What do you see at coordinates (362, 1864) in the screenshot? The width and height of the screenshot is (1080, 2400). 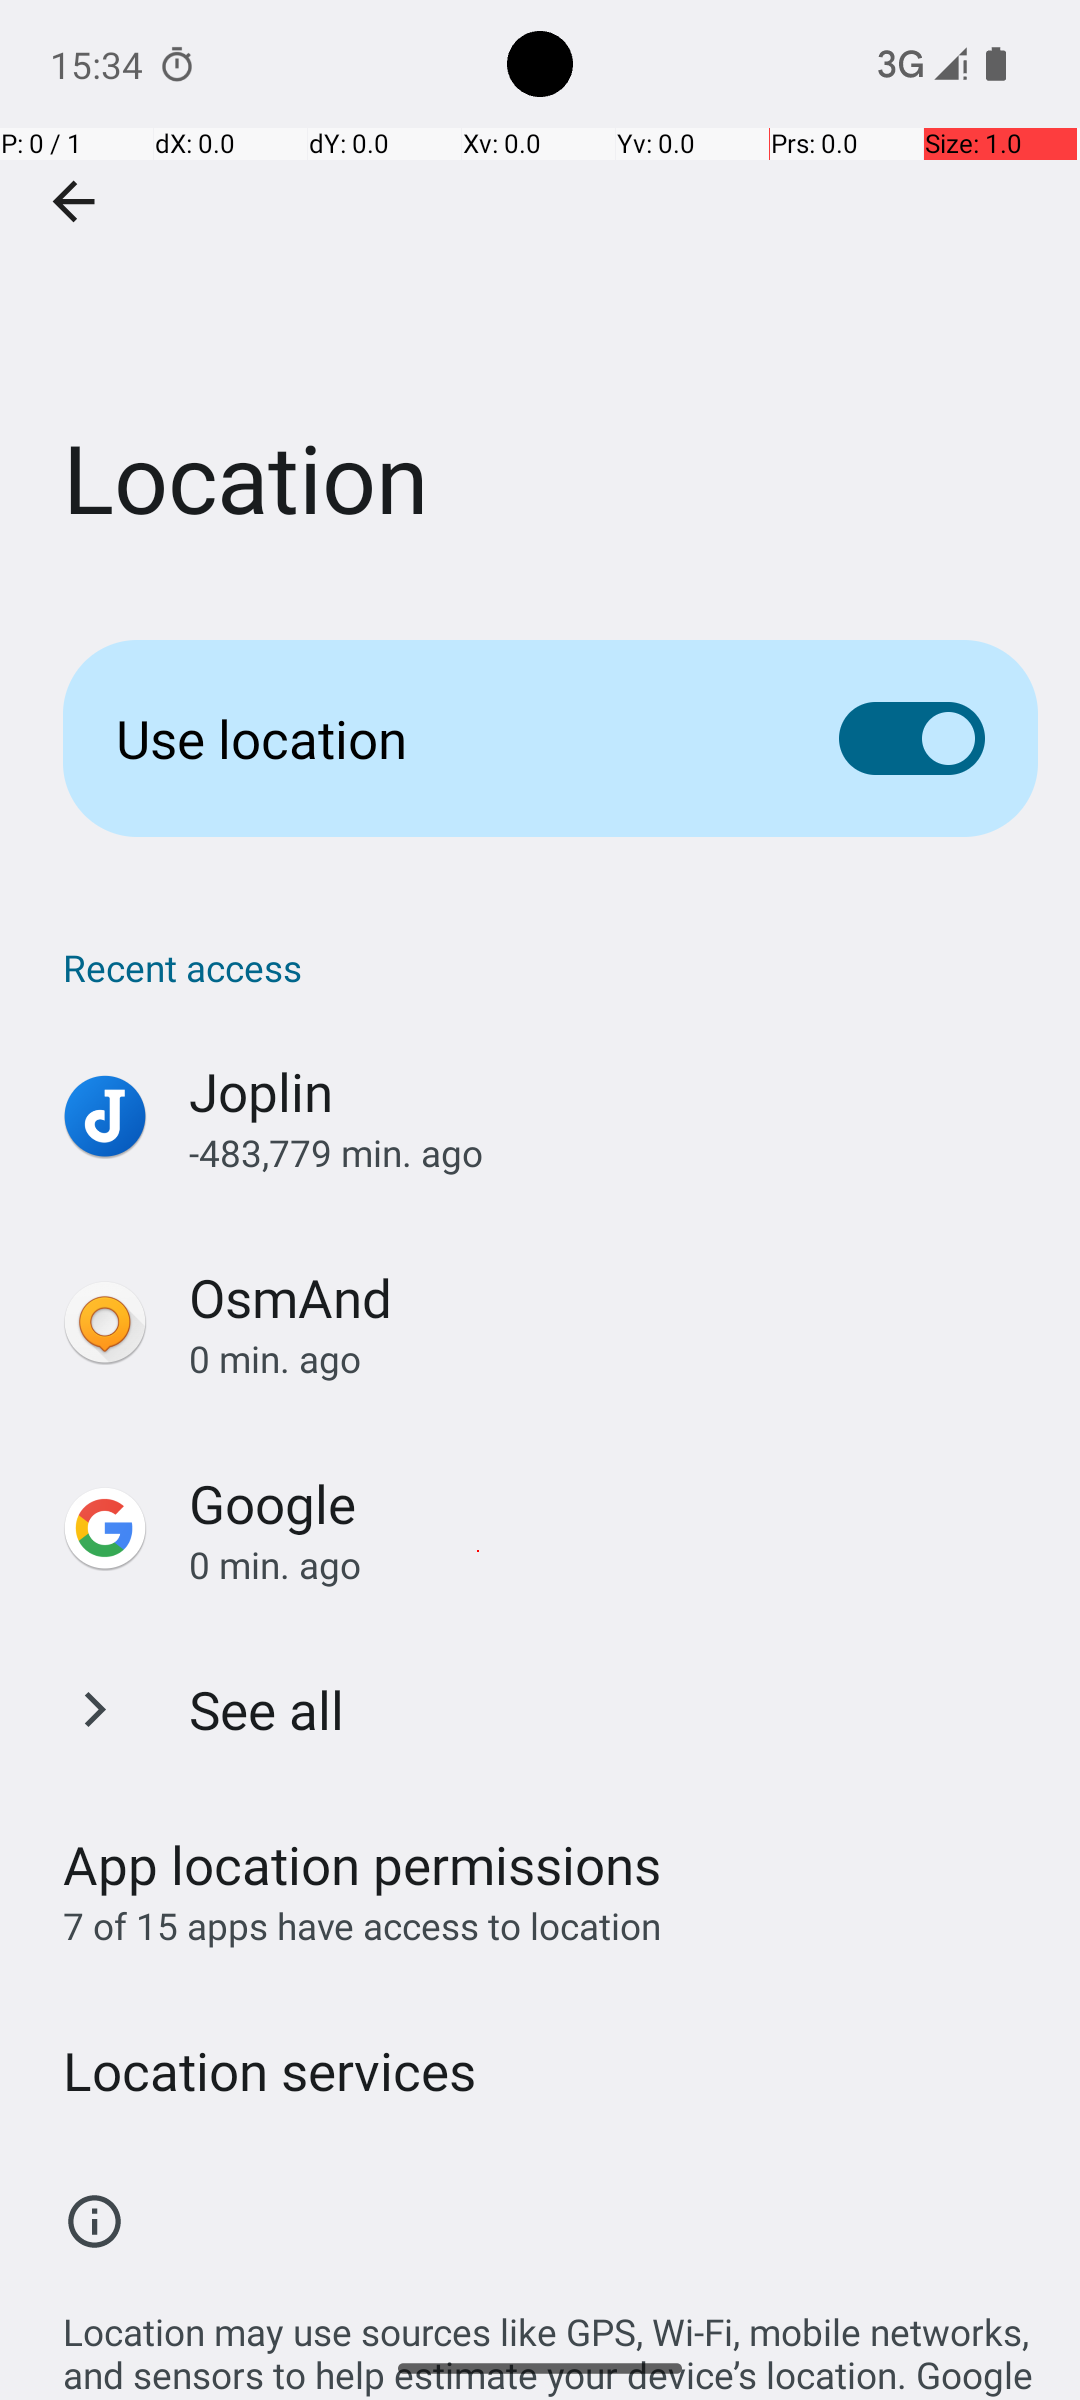 I see `App location permissions` at bounding box center [362, 1864].